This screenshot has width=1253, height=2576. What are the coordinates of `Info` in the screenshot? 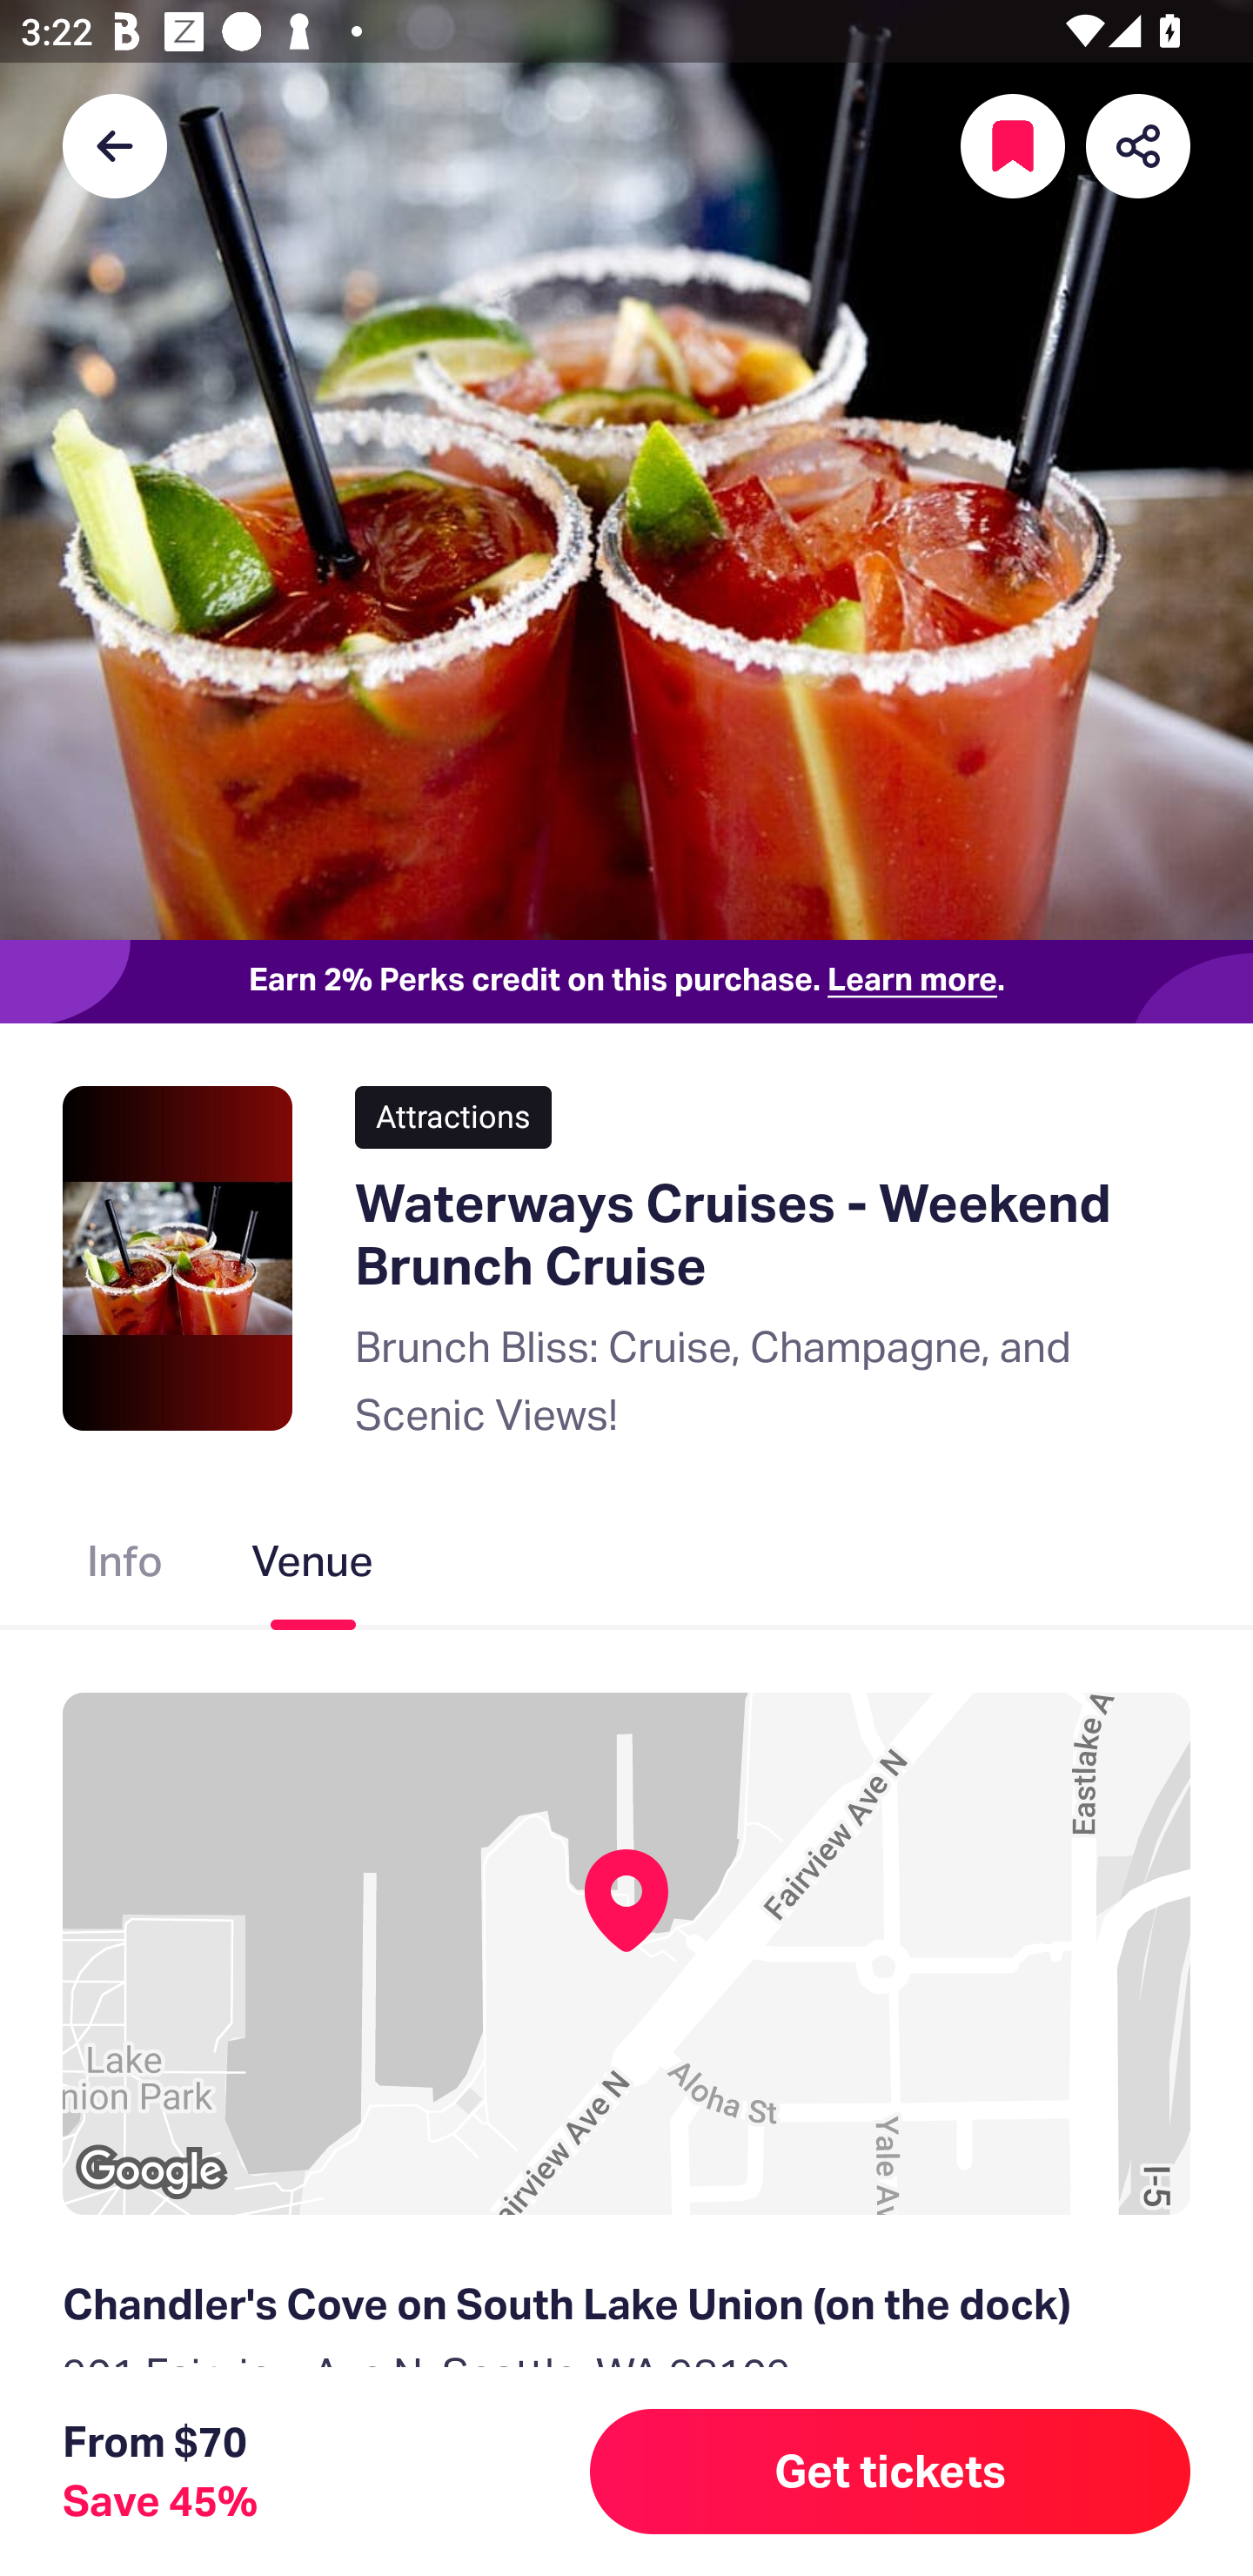 It's located at (125, 1566).